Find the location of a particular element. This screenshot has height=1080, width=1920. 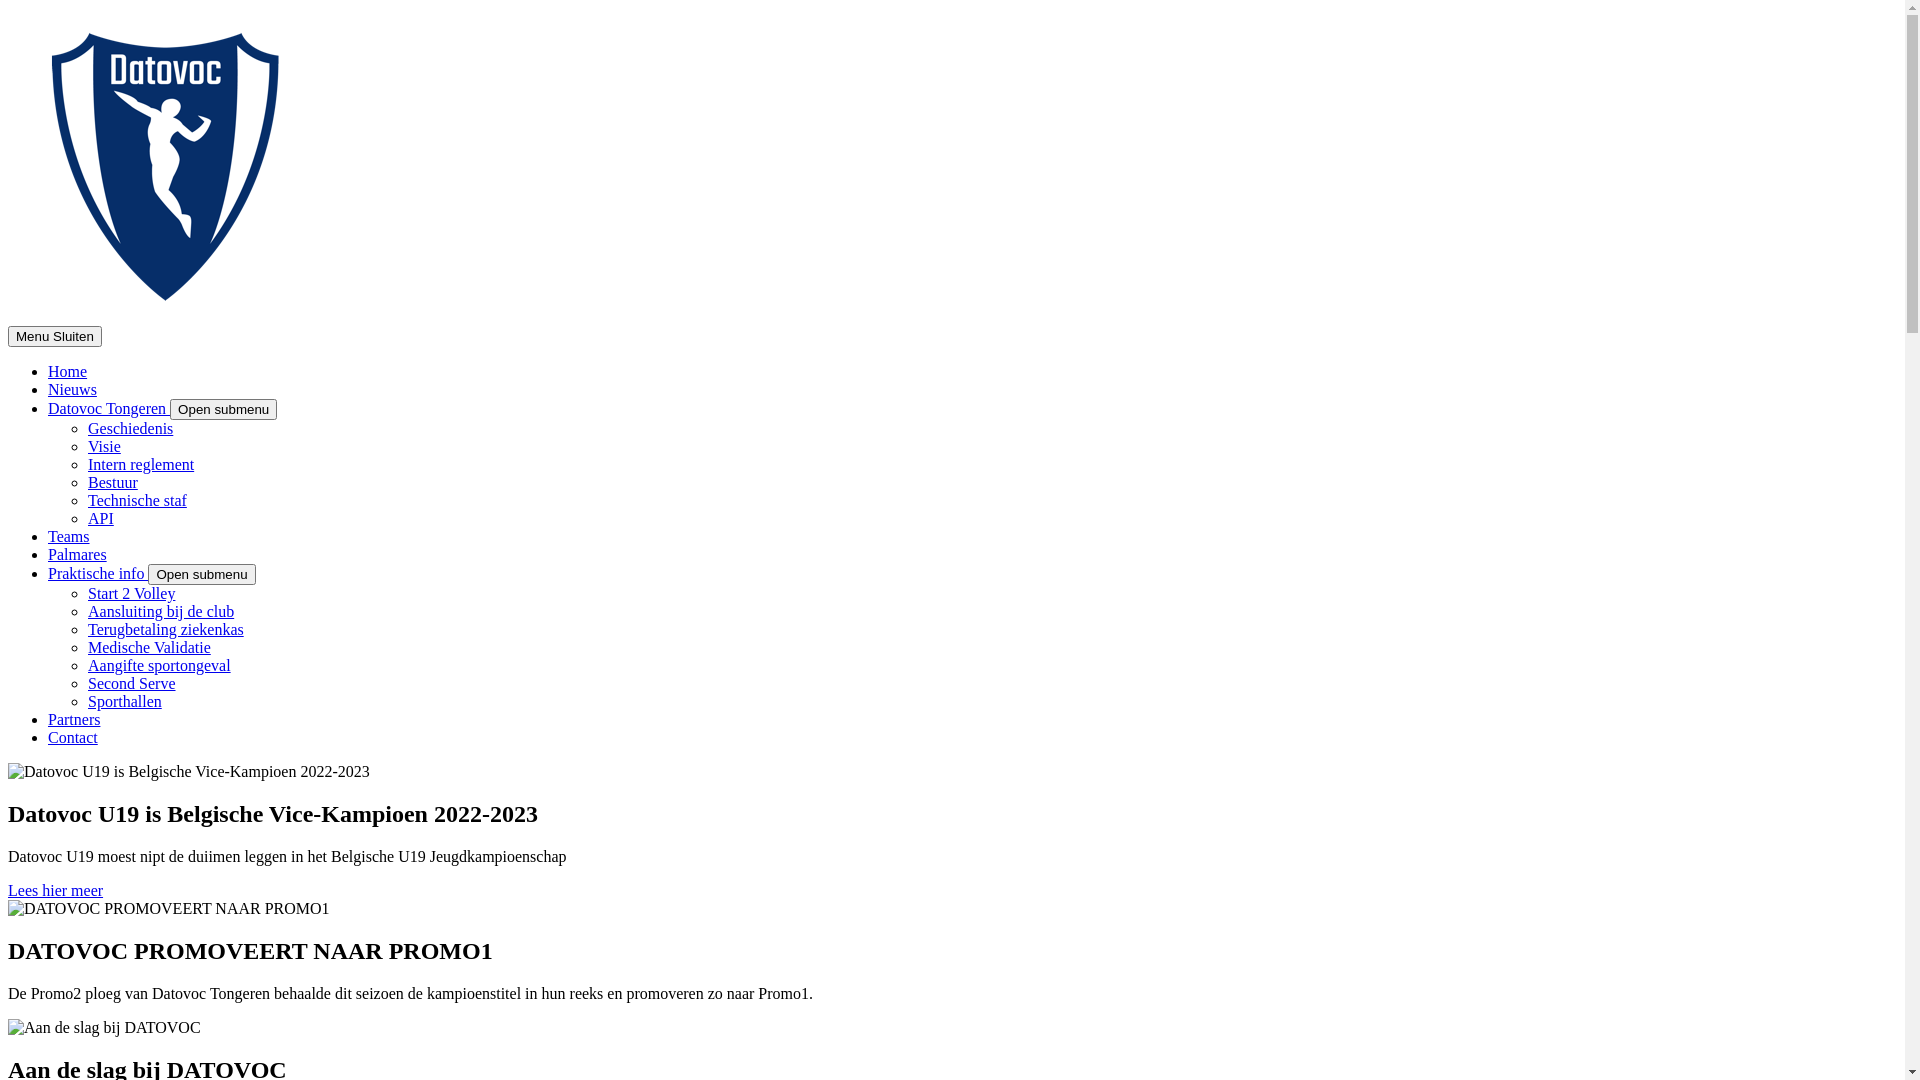

Start 2 Volley is located at coordinates (132, 594).